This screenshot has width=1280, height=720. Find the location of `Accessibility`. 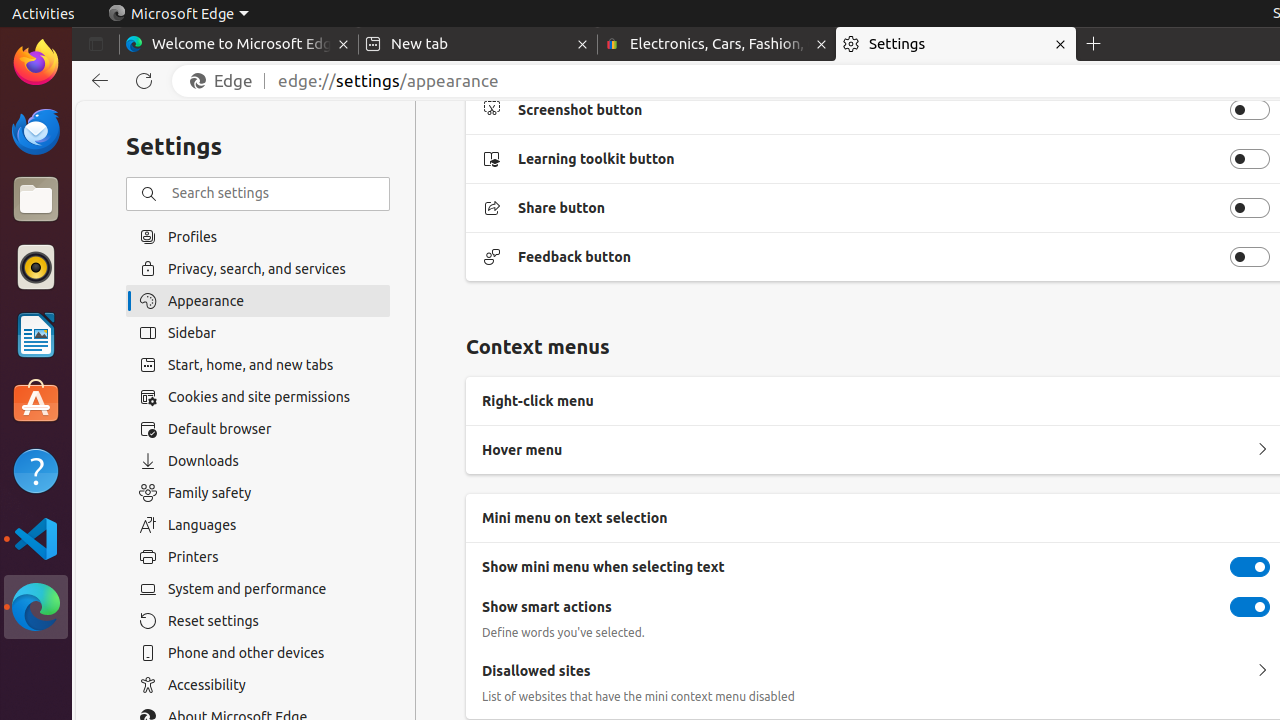

Accessibility is located at coordinates (258, 685).